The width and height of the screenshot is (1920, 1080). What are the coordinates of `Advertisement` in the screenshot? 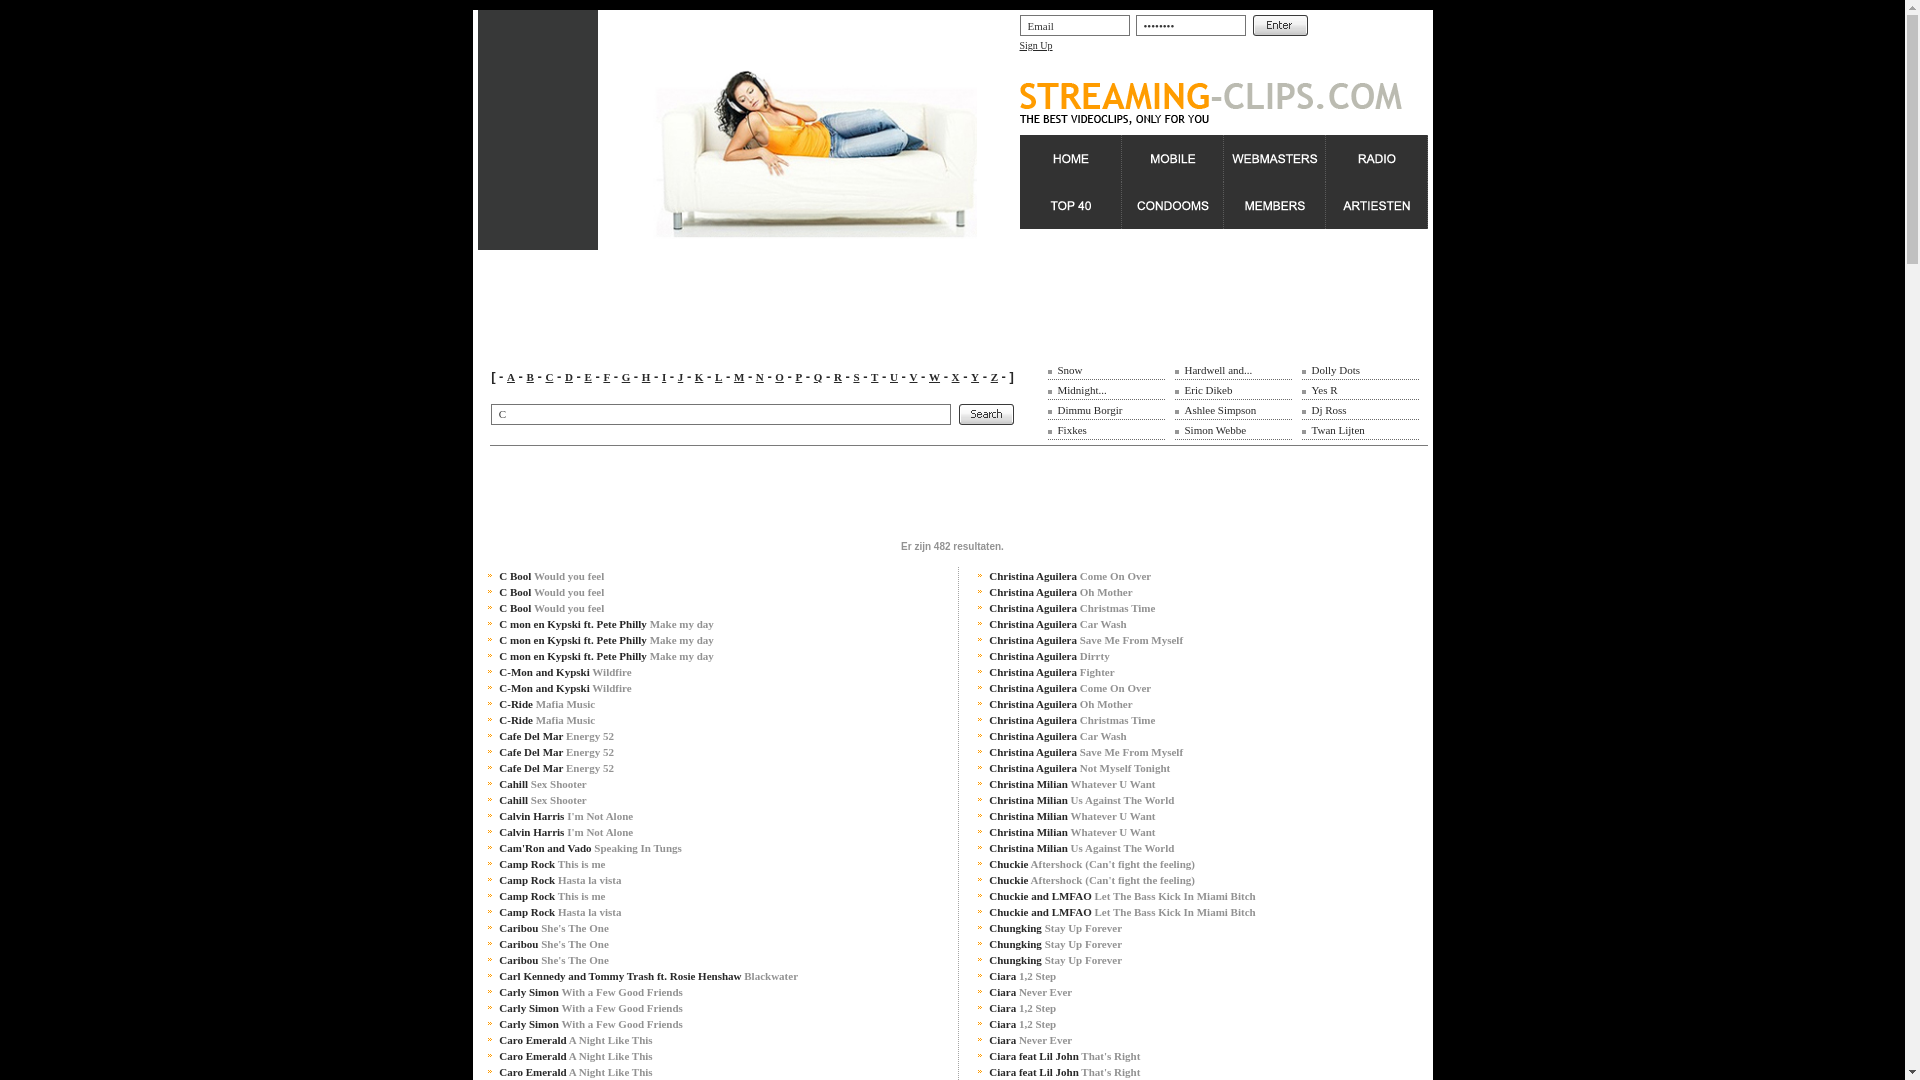 It's located at (538, 130).